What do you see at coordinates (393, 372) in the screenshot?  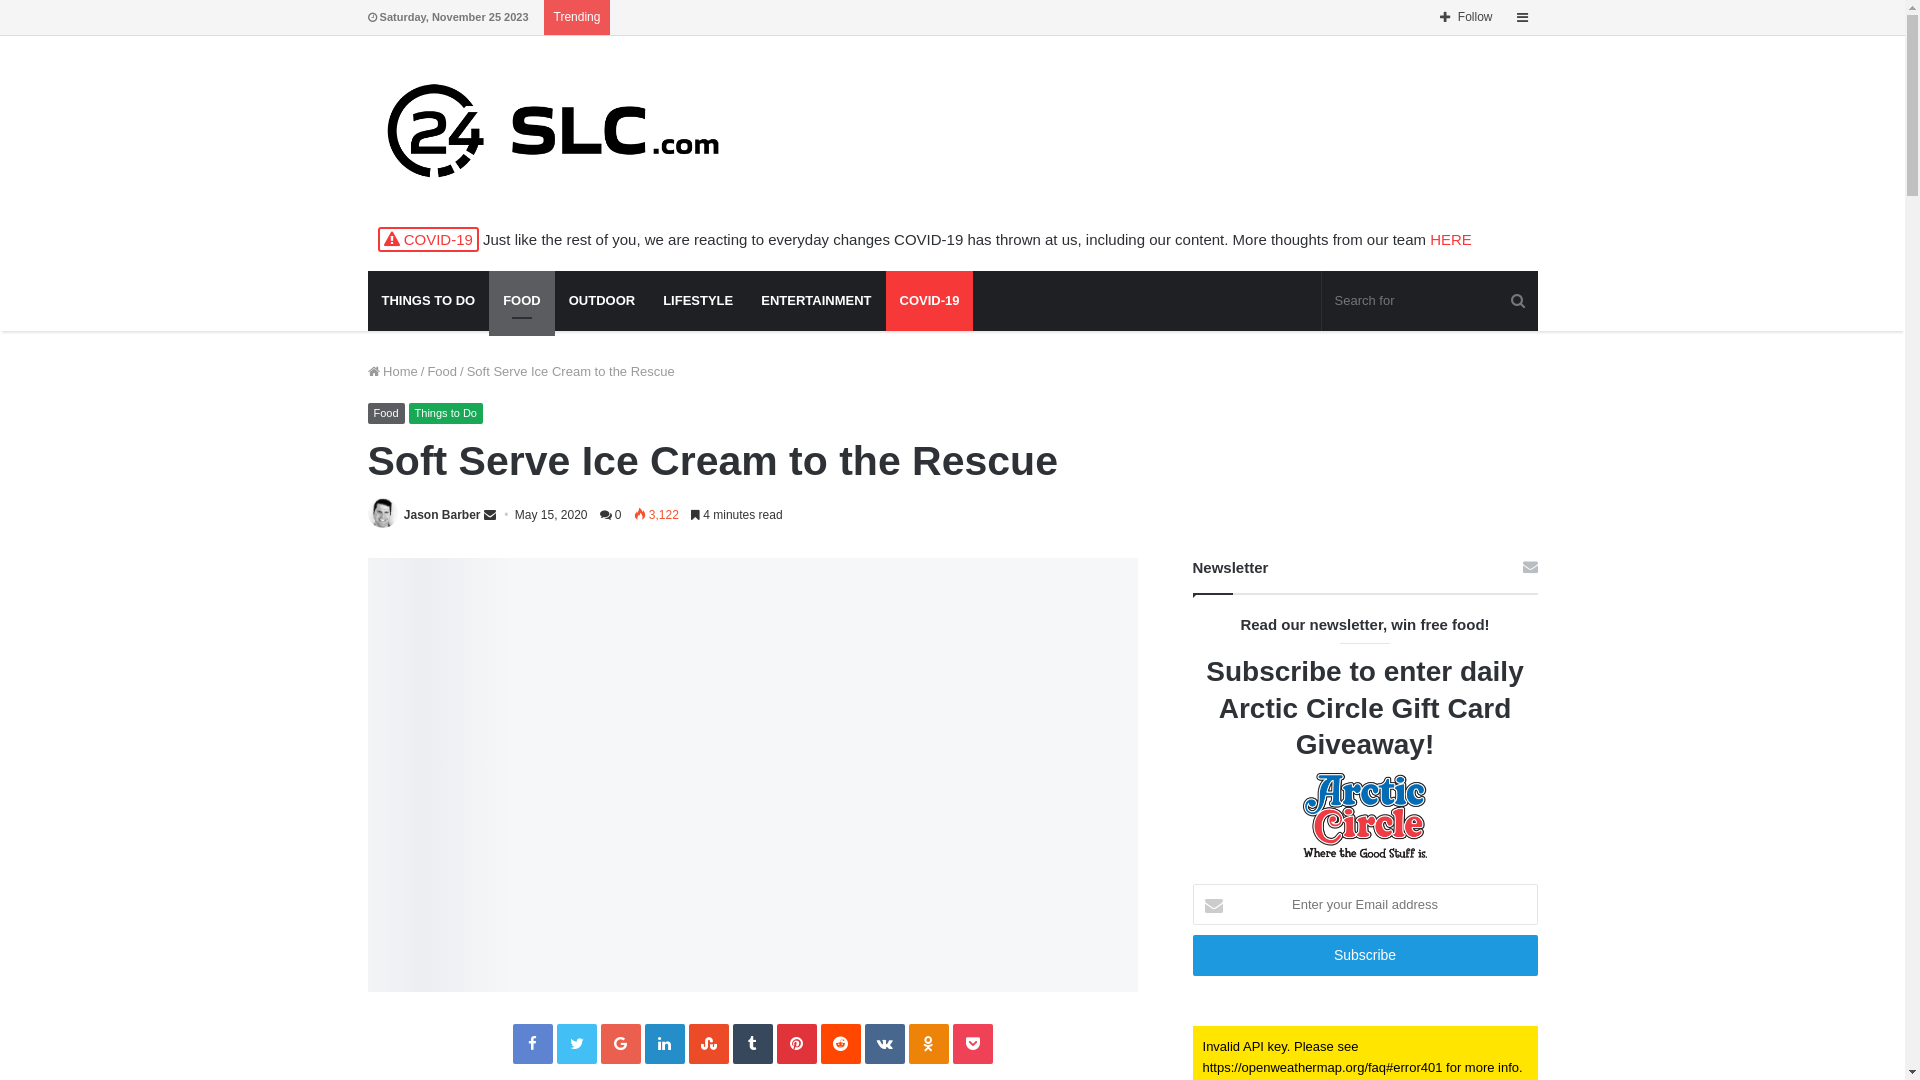 I see `Home` at bounding box center [393, 372].